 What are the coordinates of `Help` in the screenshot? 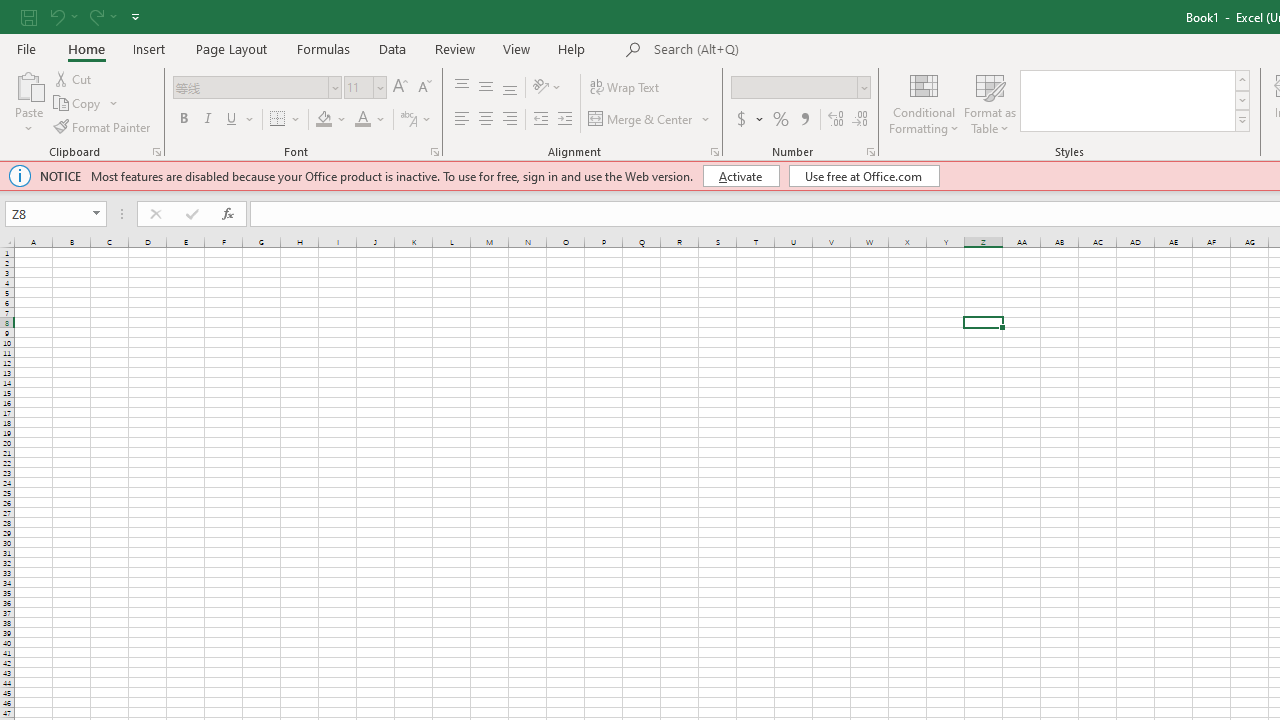 It's located at (572, 48).